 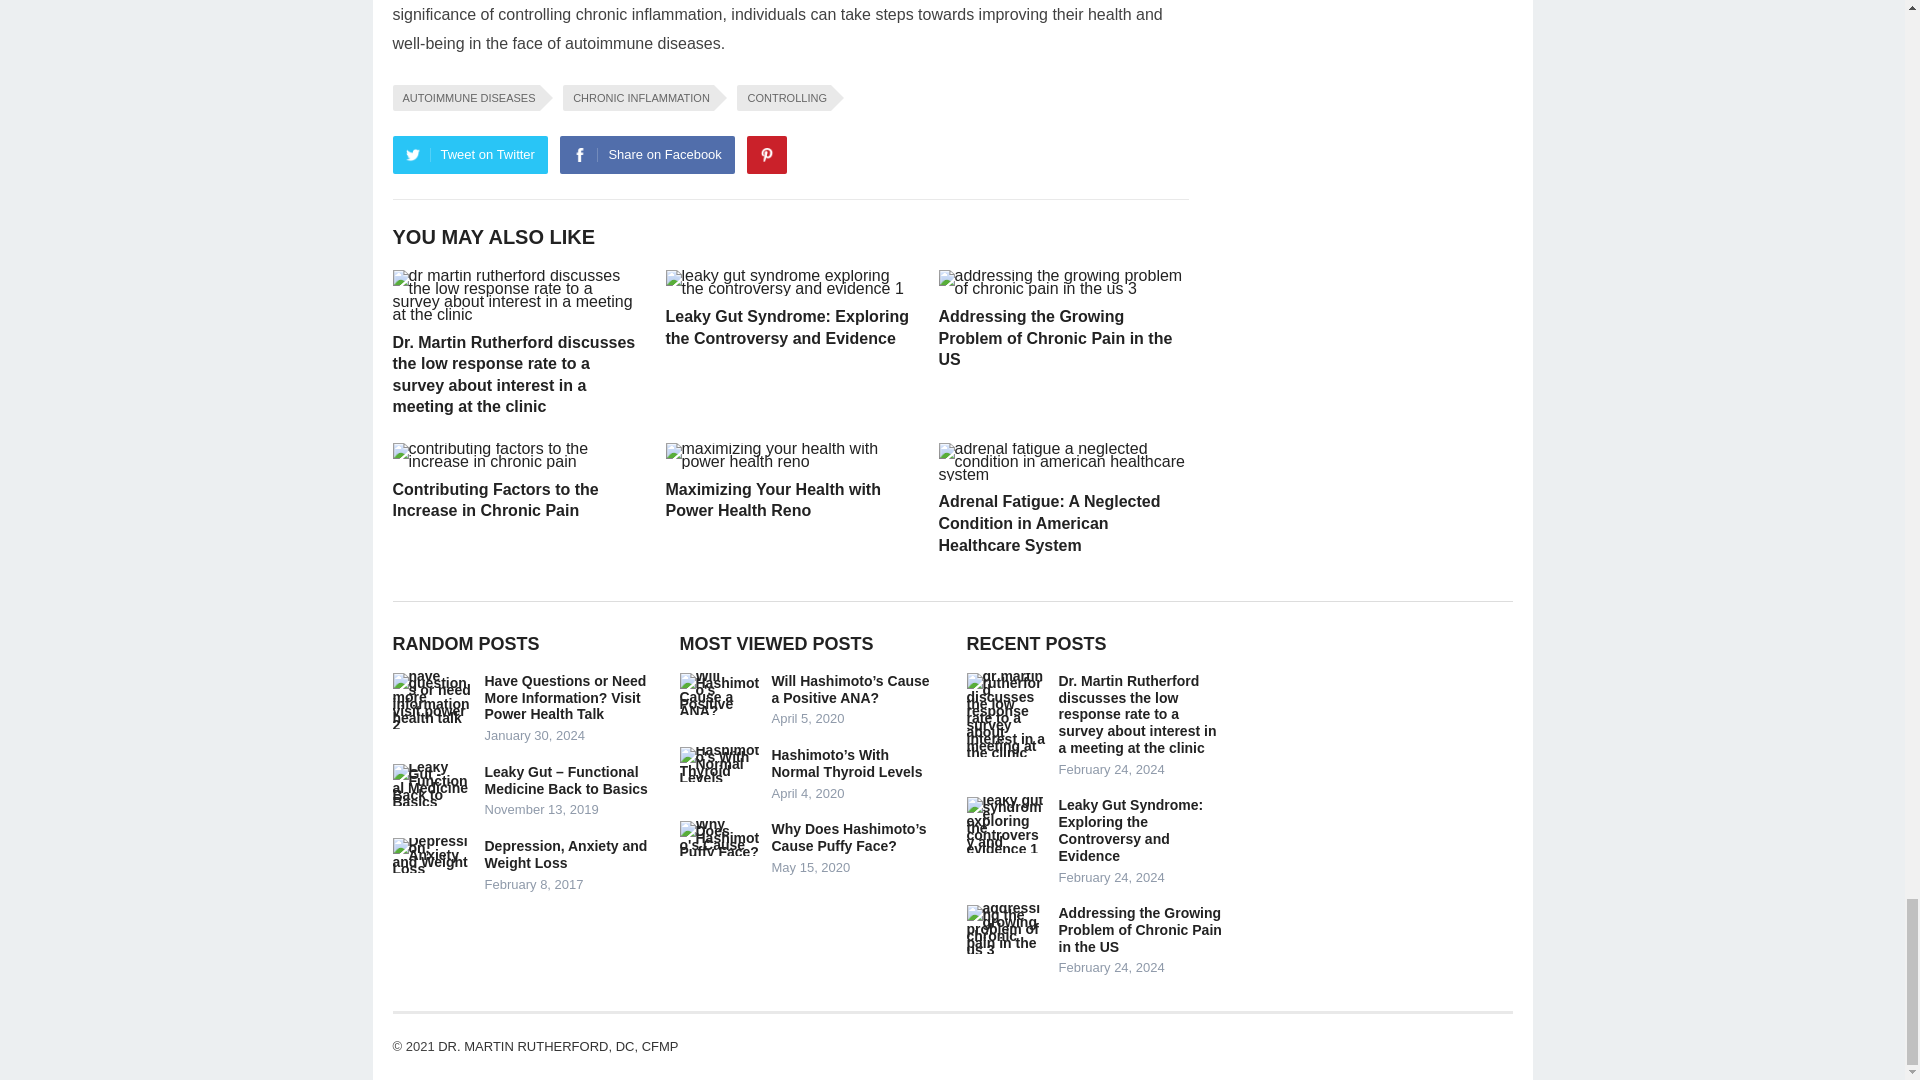 I want to click on Maximizing Your Health with Power Health Reno 10, so click(x=790, y=455).